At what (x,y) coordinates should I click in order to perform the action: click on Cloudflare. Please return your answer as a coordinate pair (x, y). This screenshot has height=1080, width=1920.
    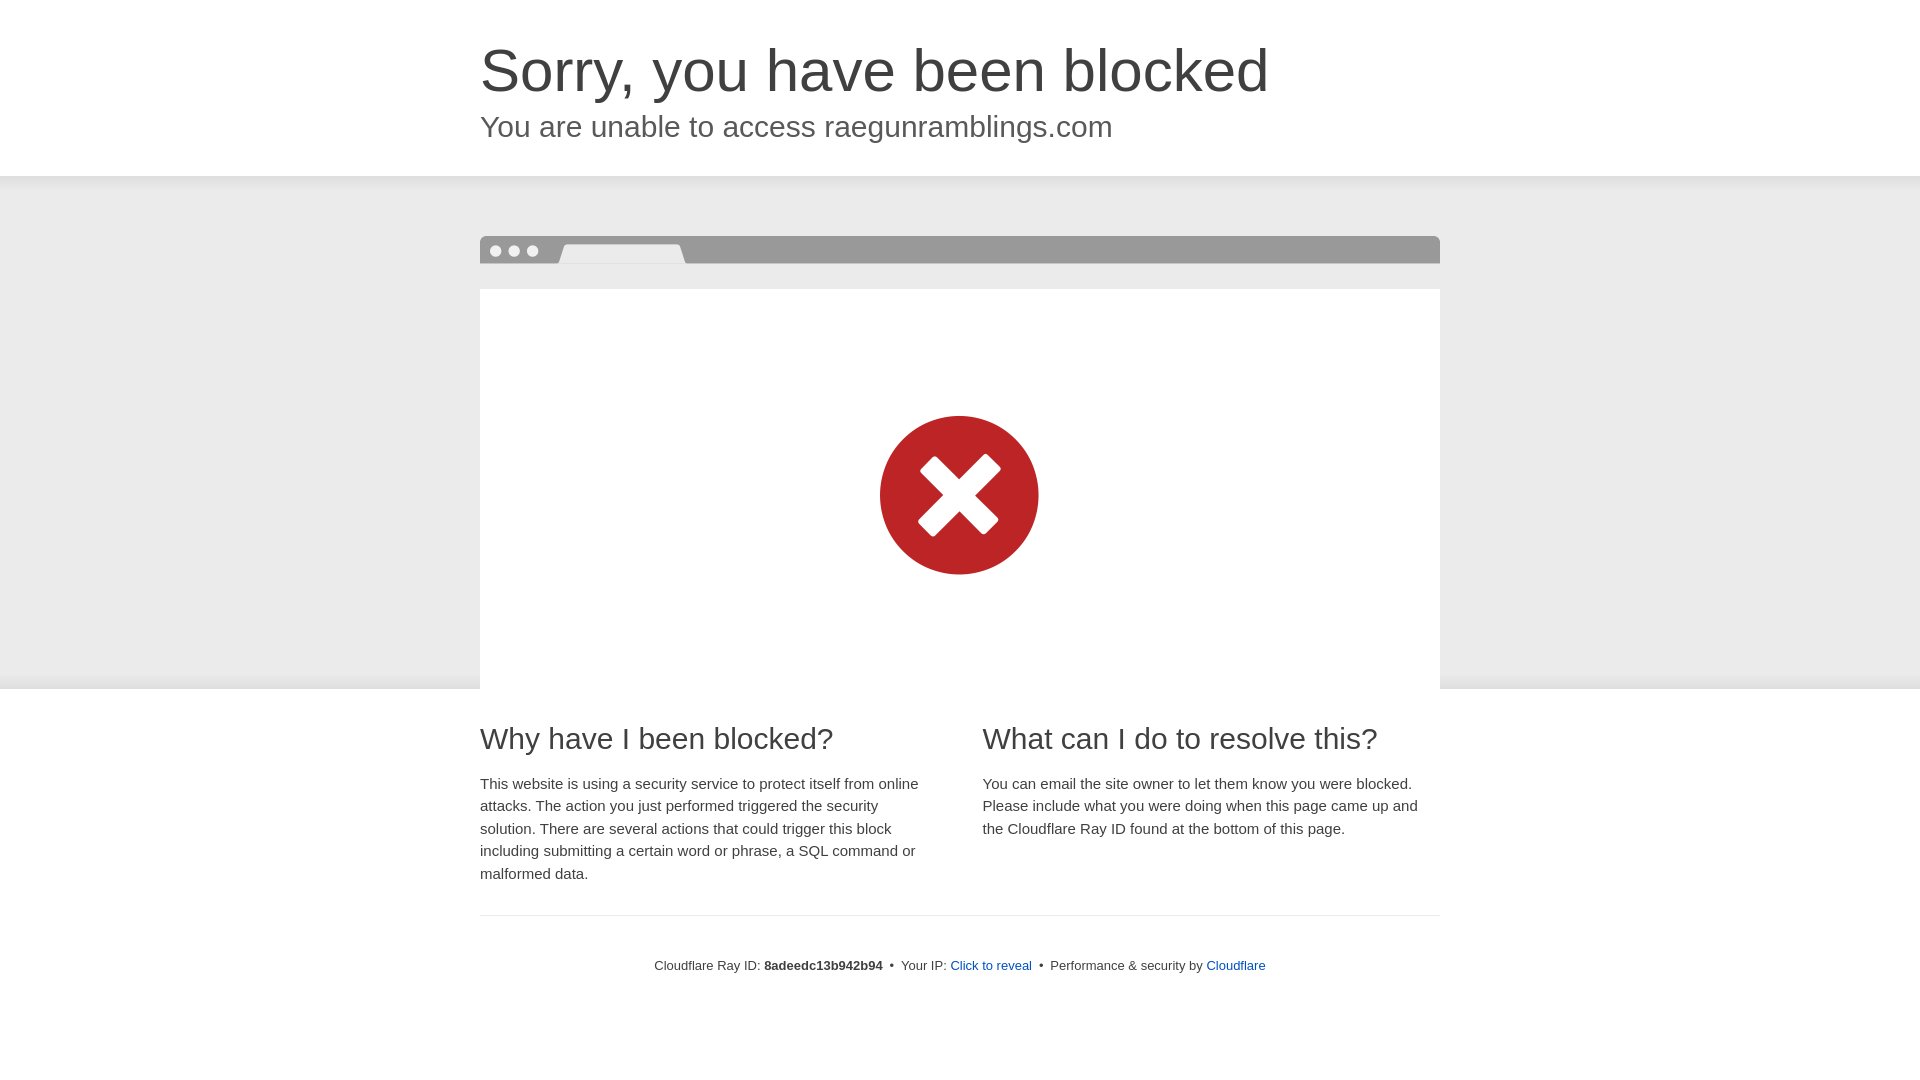
    Looking at the image, I should click on (1235, 965).